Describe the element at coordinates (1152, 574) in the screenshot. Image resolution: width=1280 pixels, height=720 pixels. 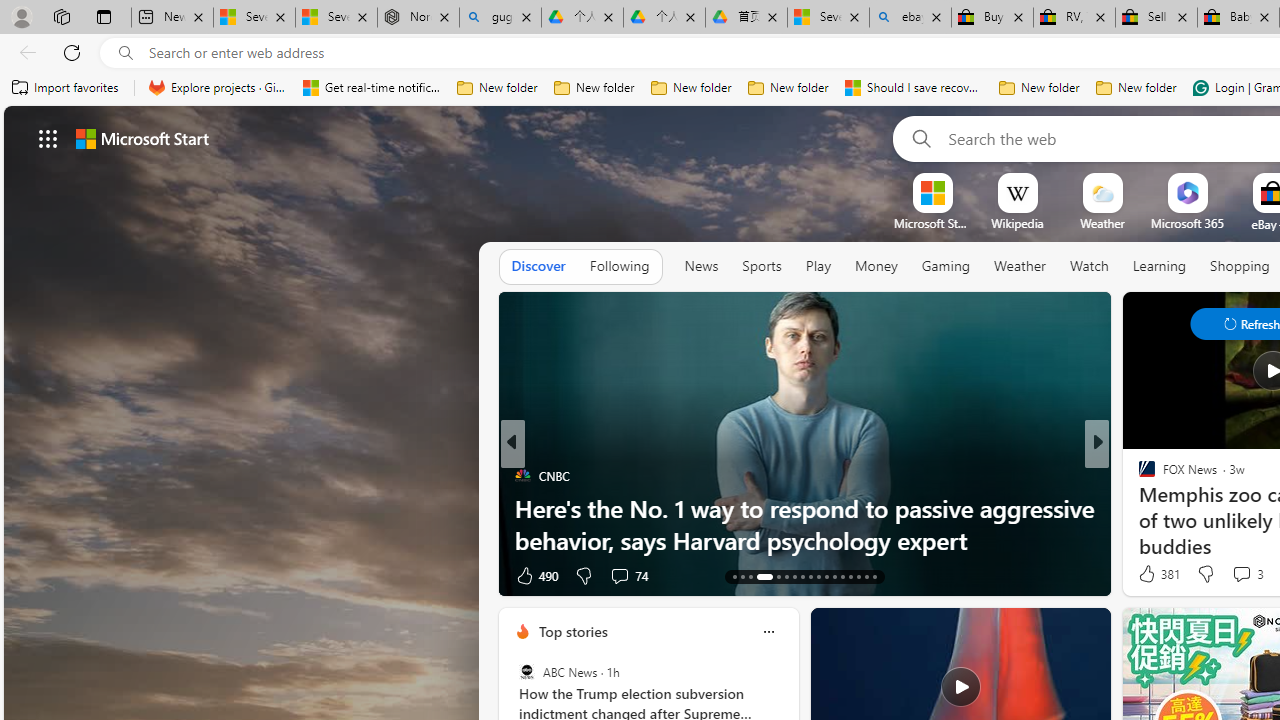
I see `311 Like` at that location.